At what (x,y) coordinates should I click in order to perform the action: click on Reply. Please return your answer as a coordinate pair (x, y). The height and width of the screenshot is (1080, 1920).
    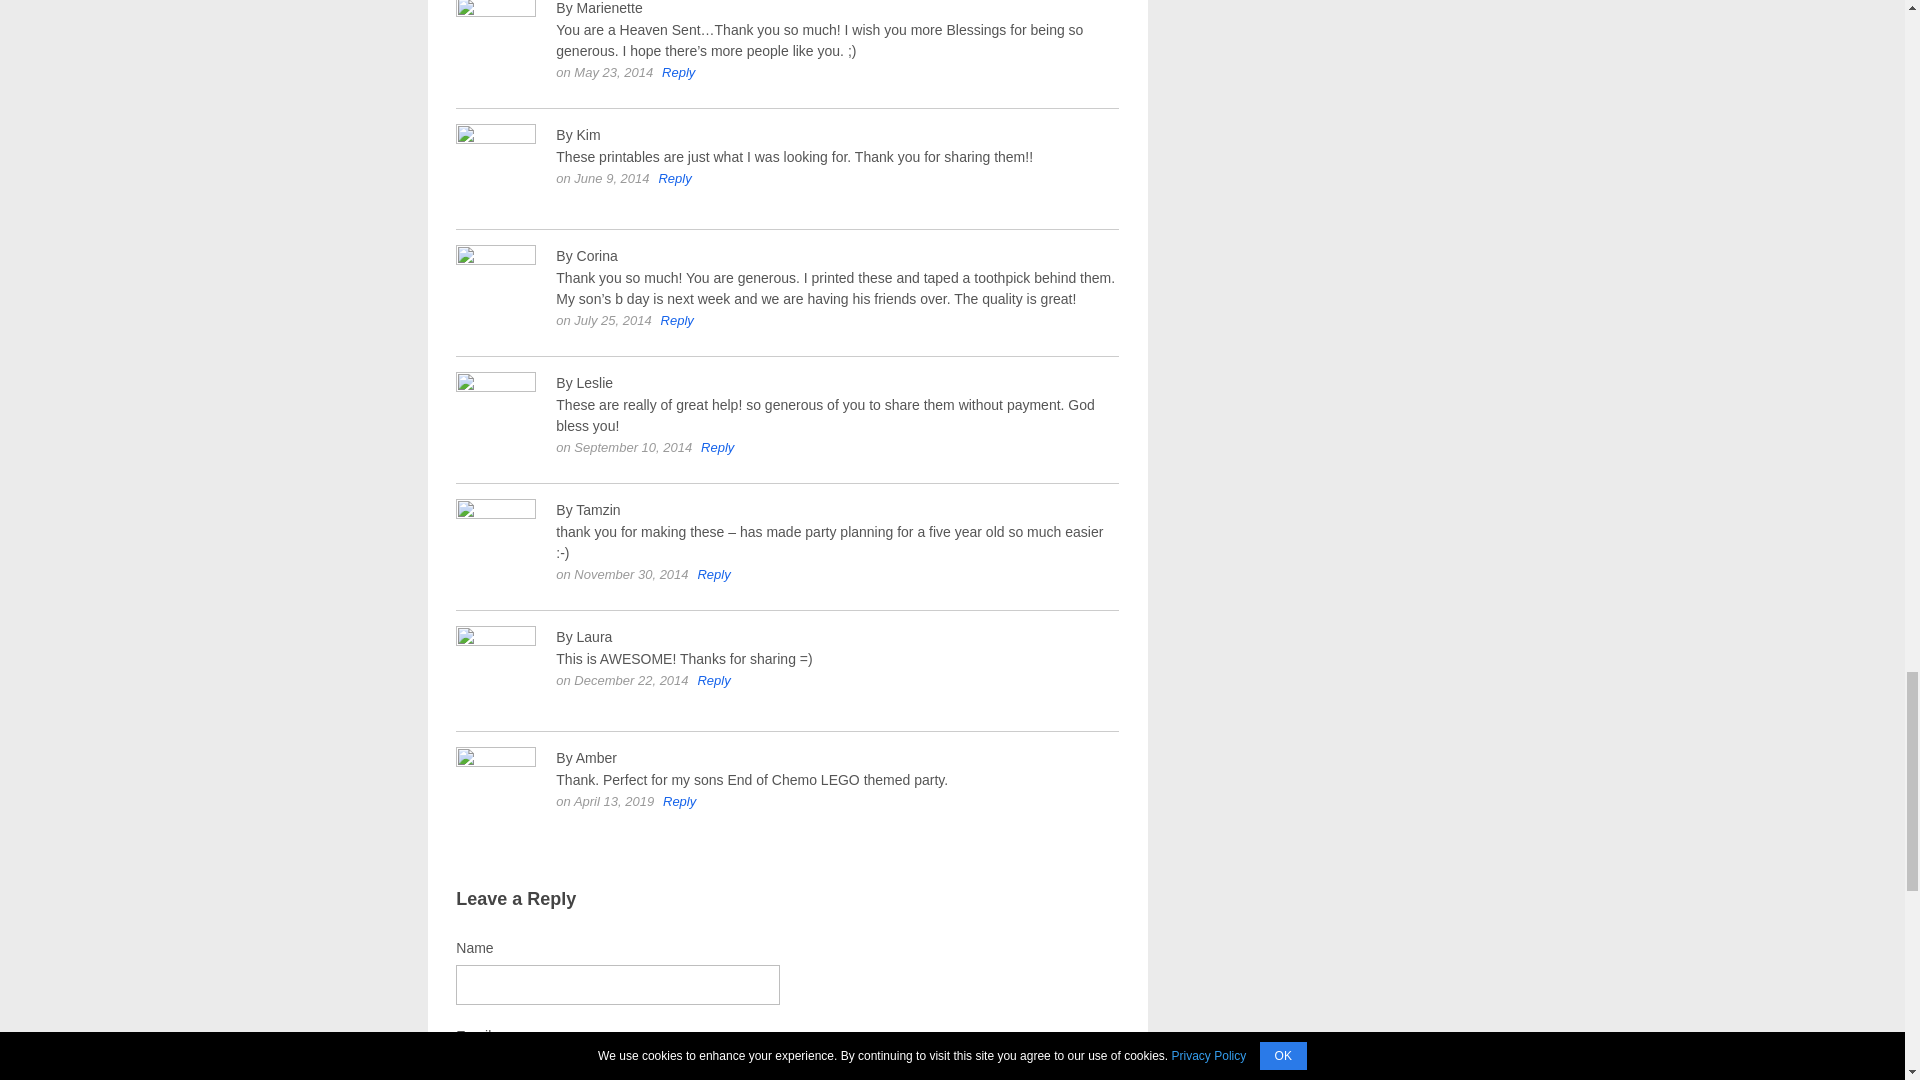
    Looking at the image, I should click on (713, 574).